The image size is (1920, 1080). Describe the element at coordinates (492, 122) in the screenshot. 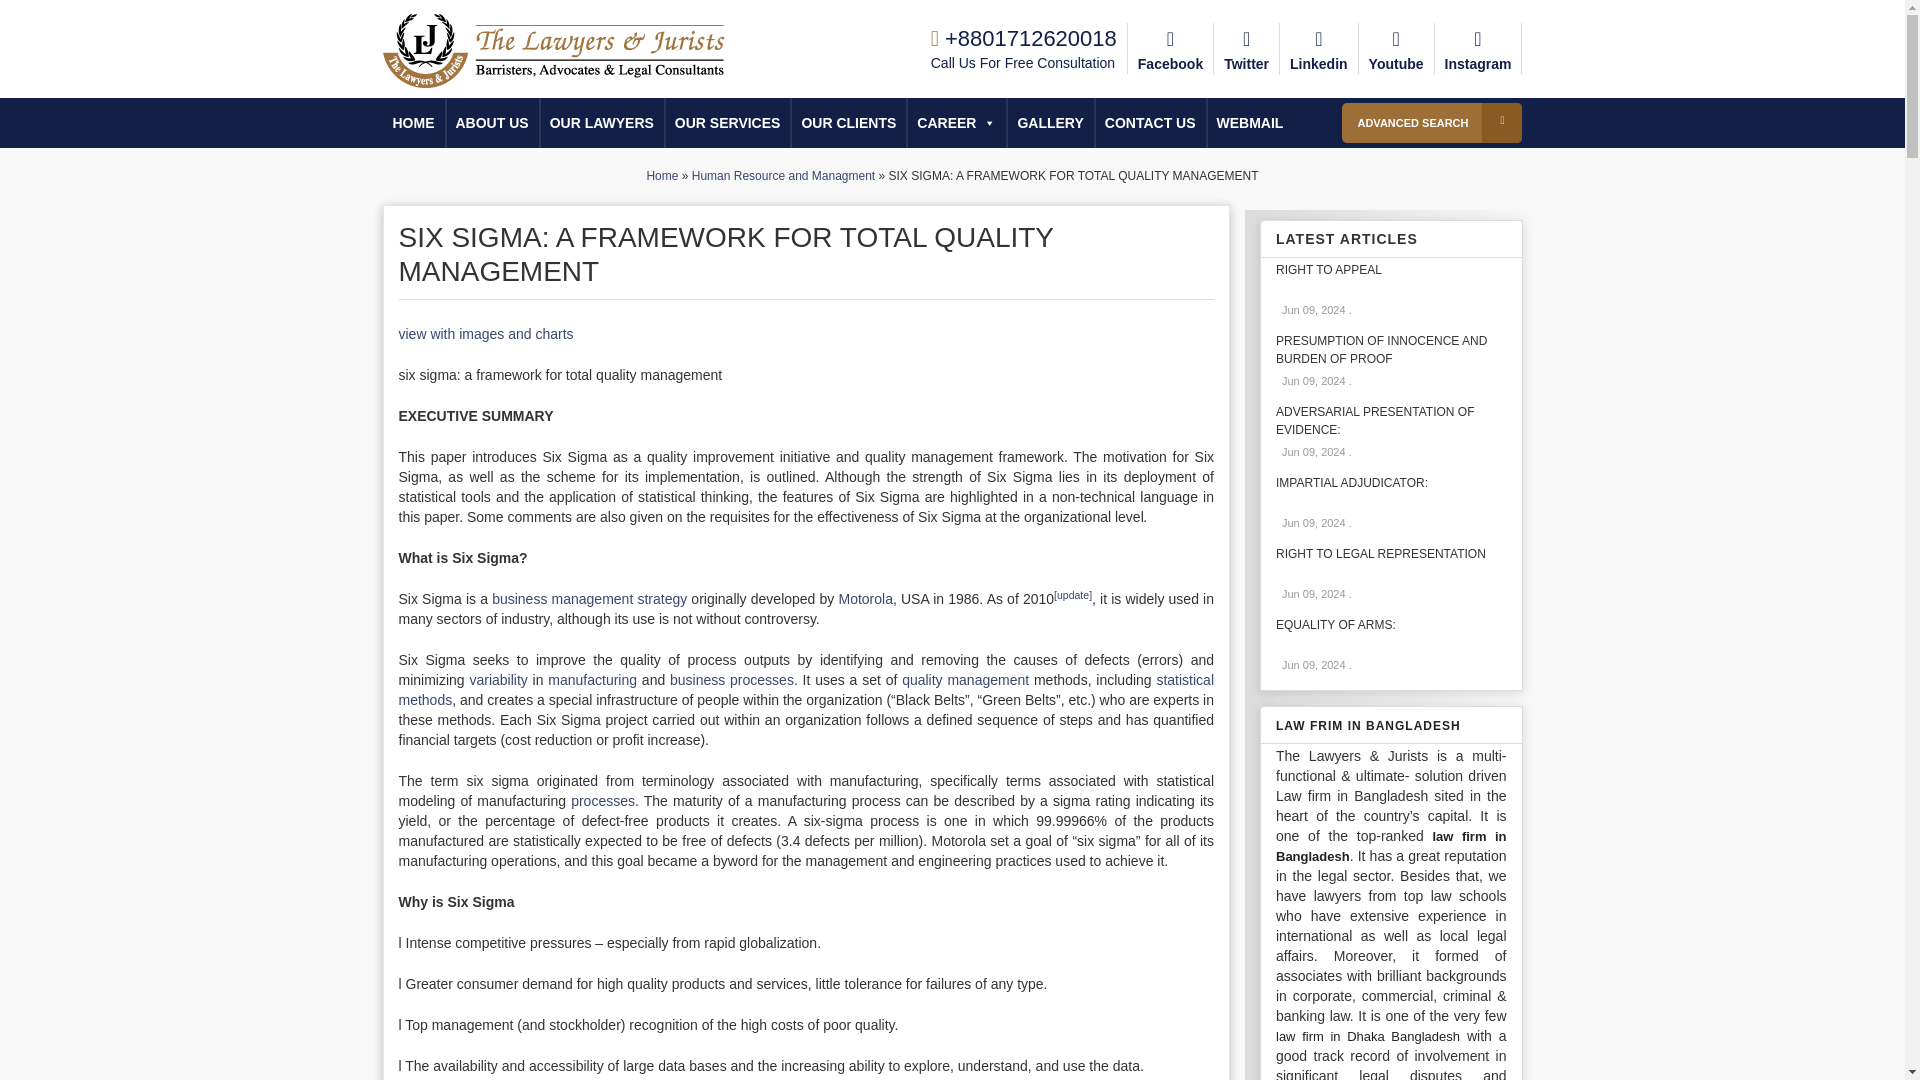

I see `ABOUT US` at that location.